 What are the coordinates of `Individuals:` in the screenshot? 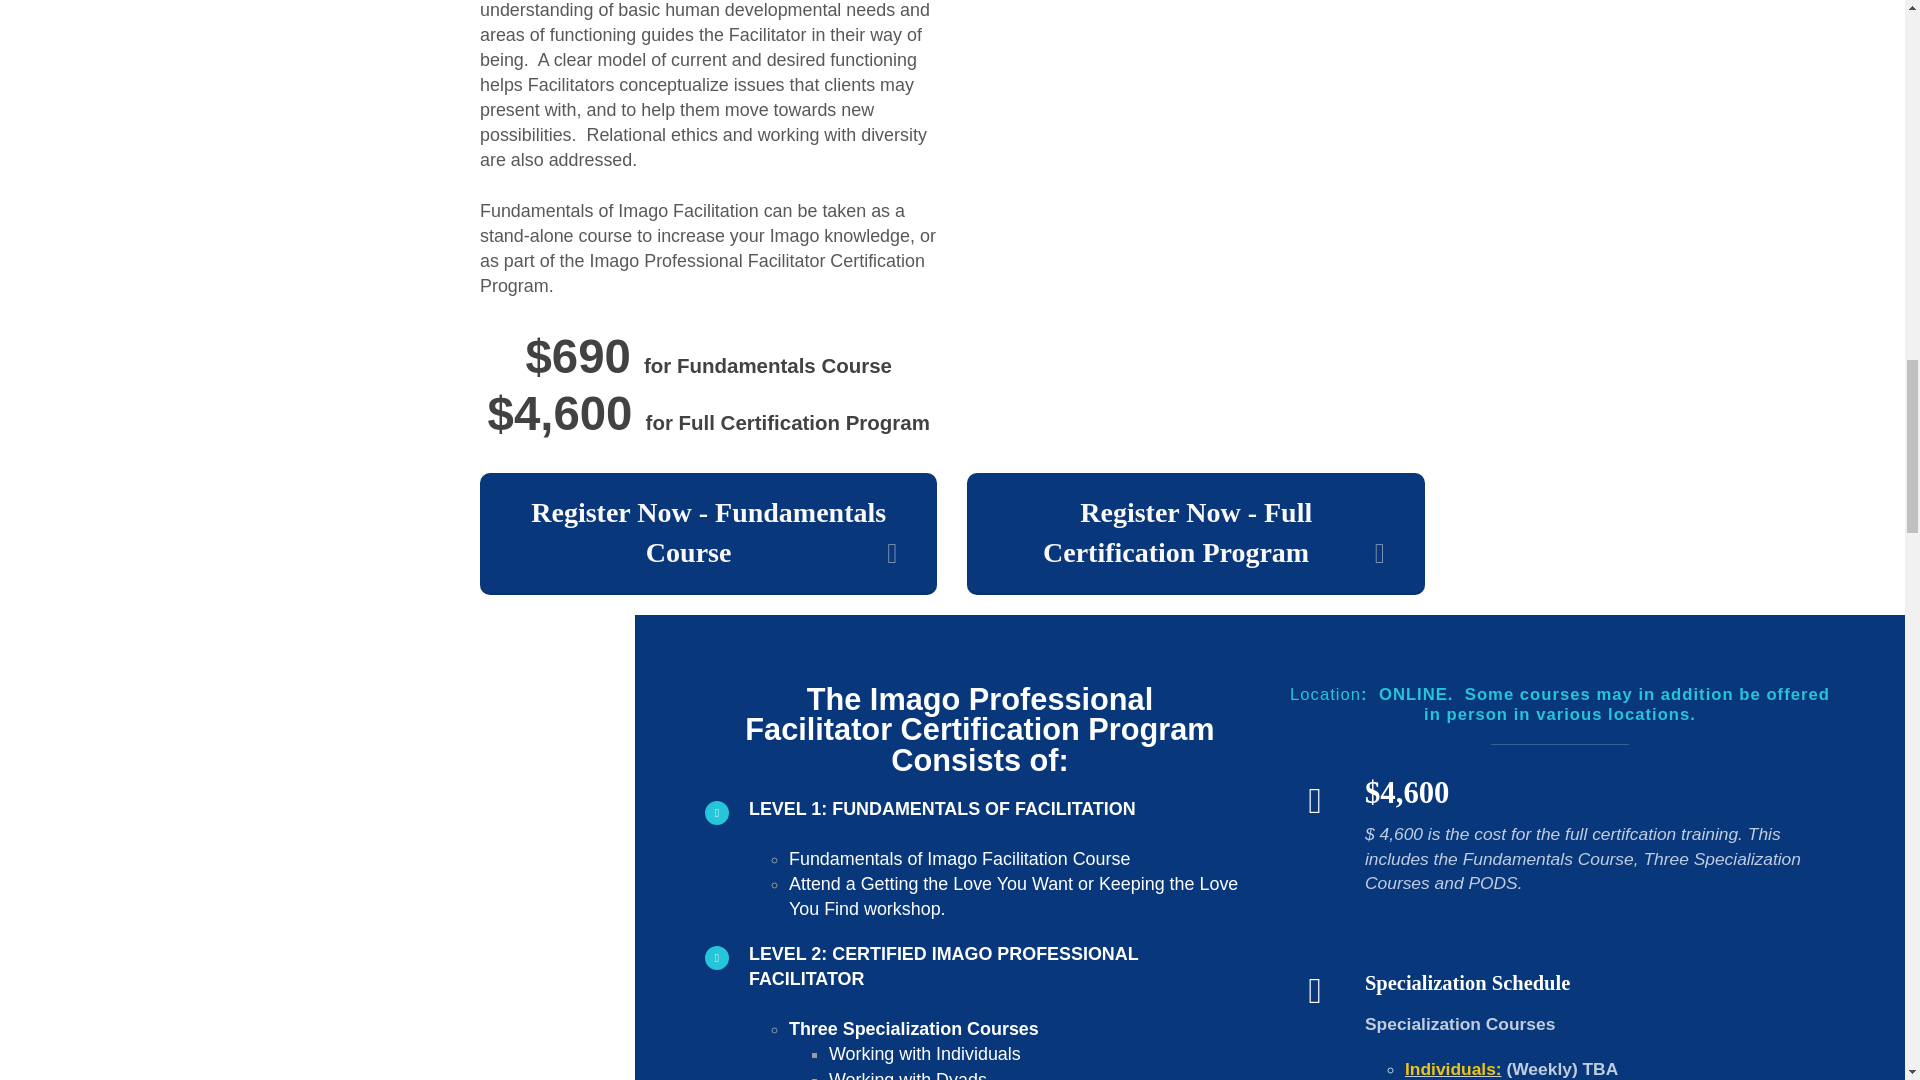 It's located at (1453, 1068).